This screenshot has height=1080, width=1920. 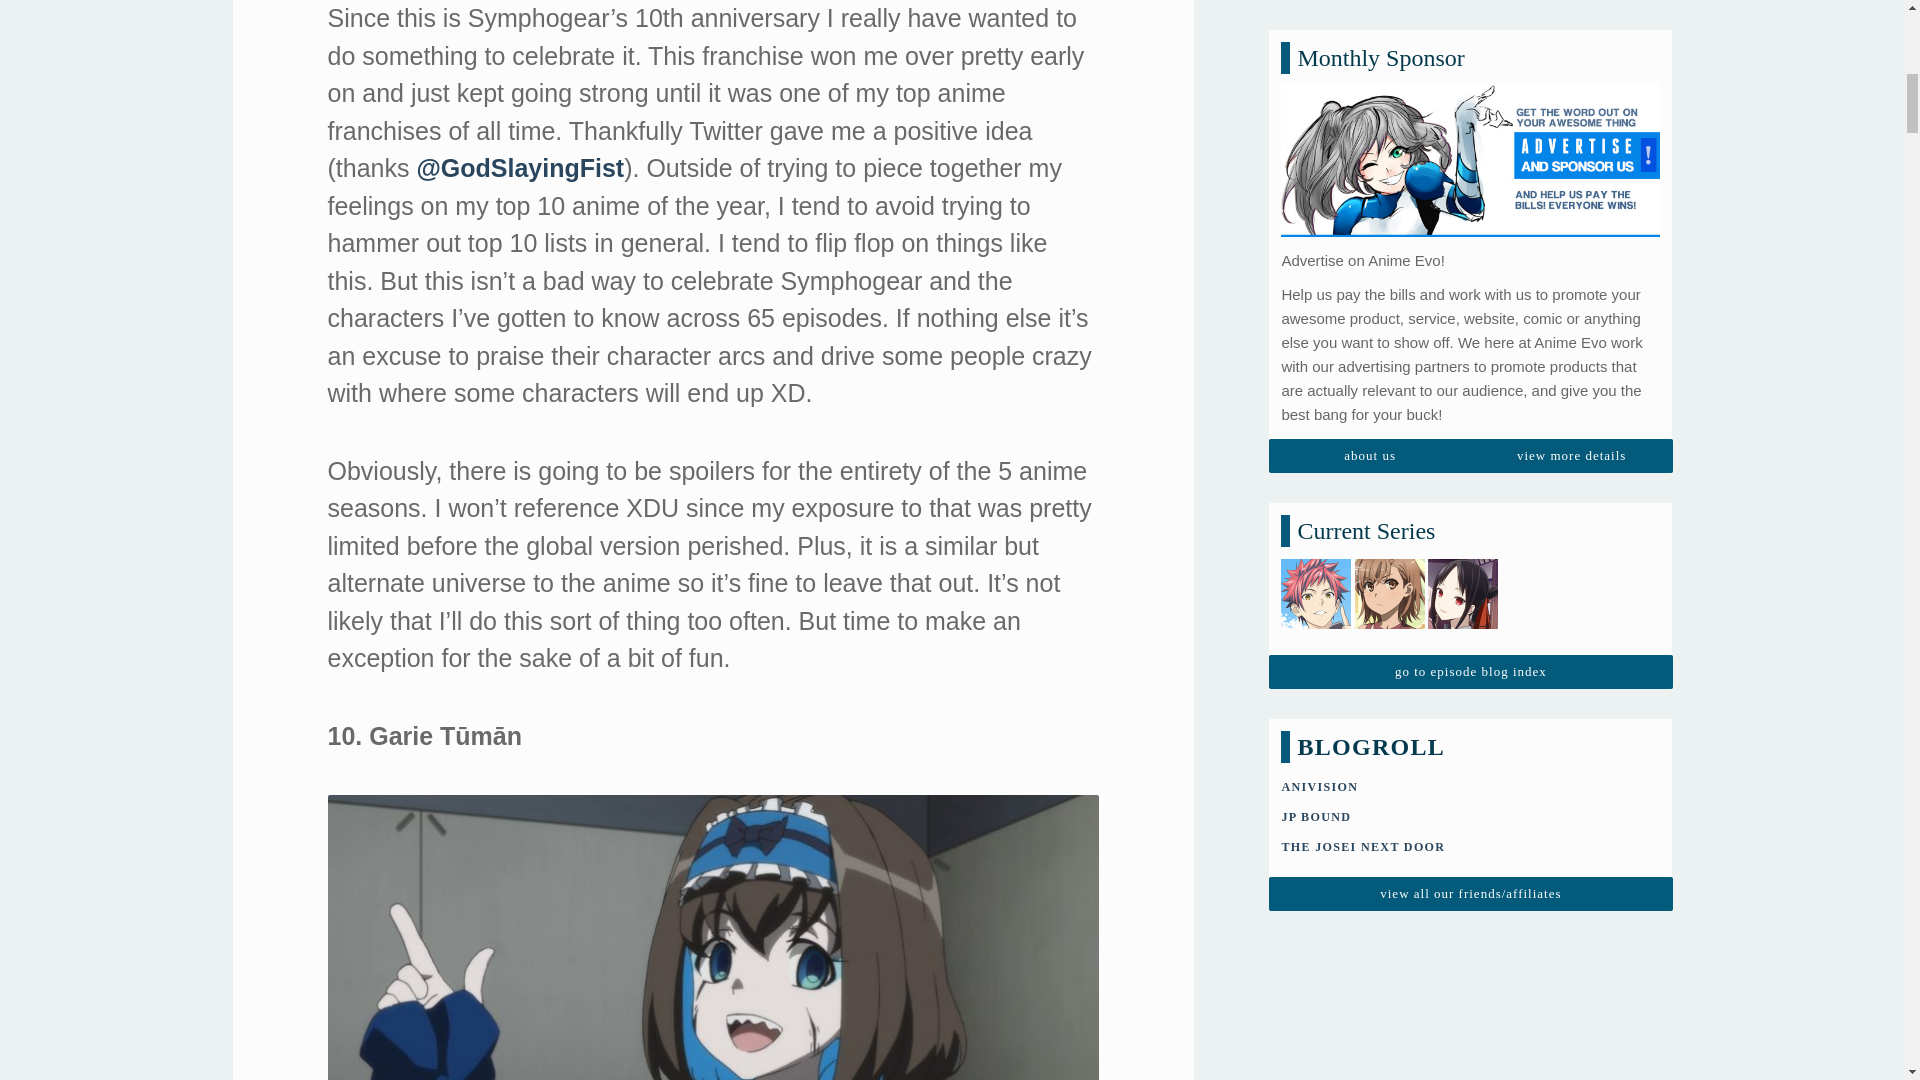 What do you see at coordinates (1462, 296) in the screenshot?
I see `Kaguya-sama 2 EP Blog` at bounding box center [1462, 296].